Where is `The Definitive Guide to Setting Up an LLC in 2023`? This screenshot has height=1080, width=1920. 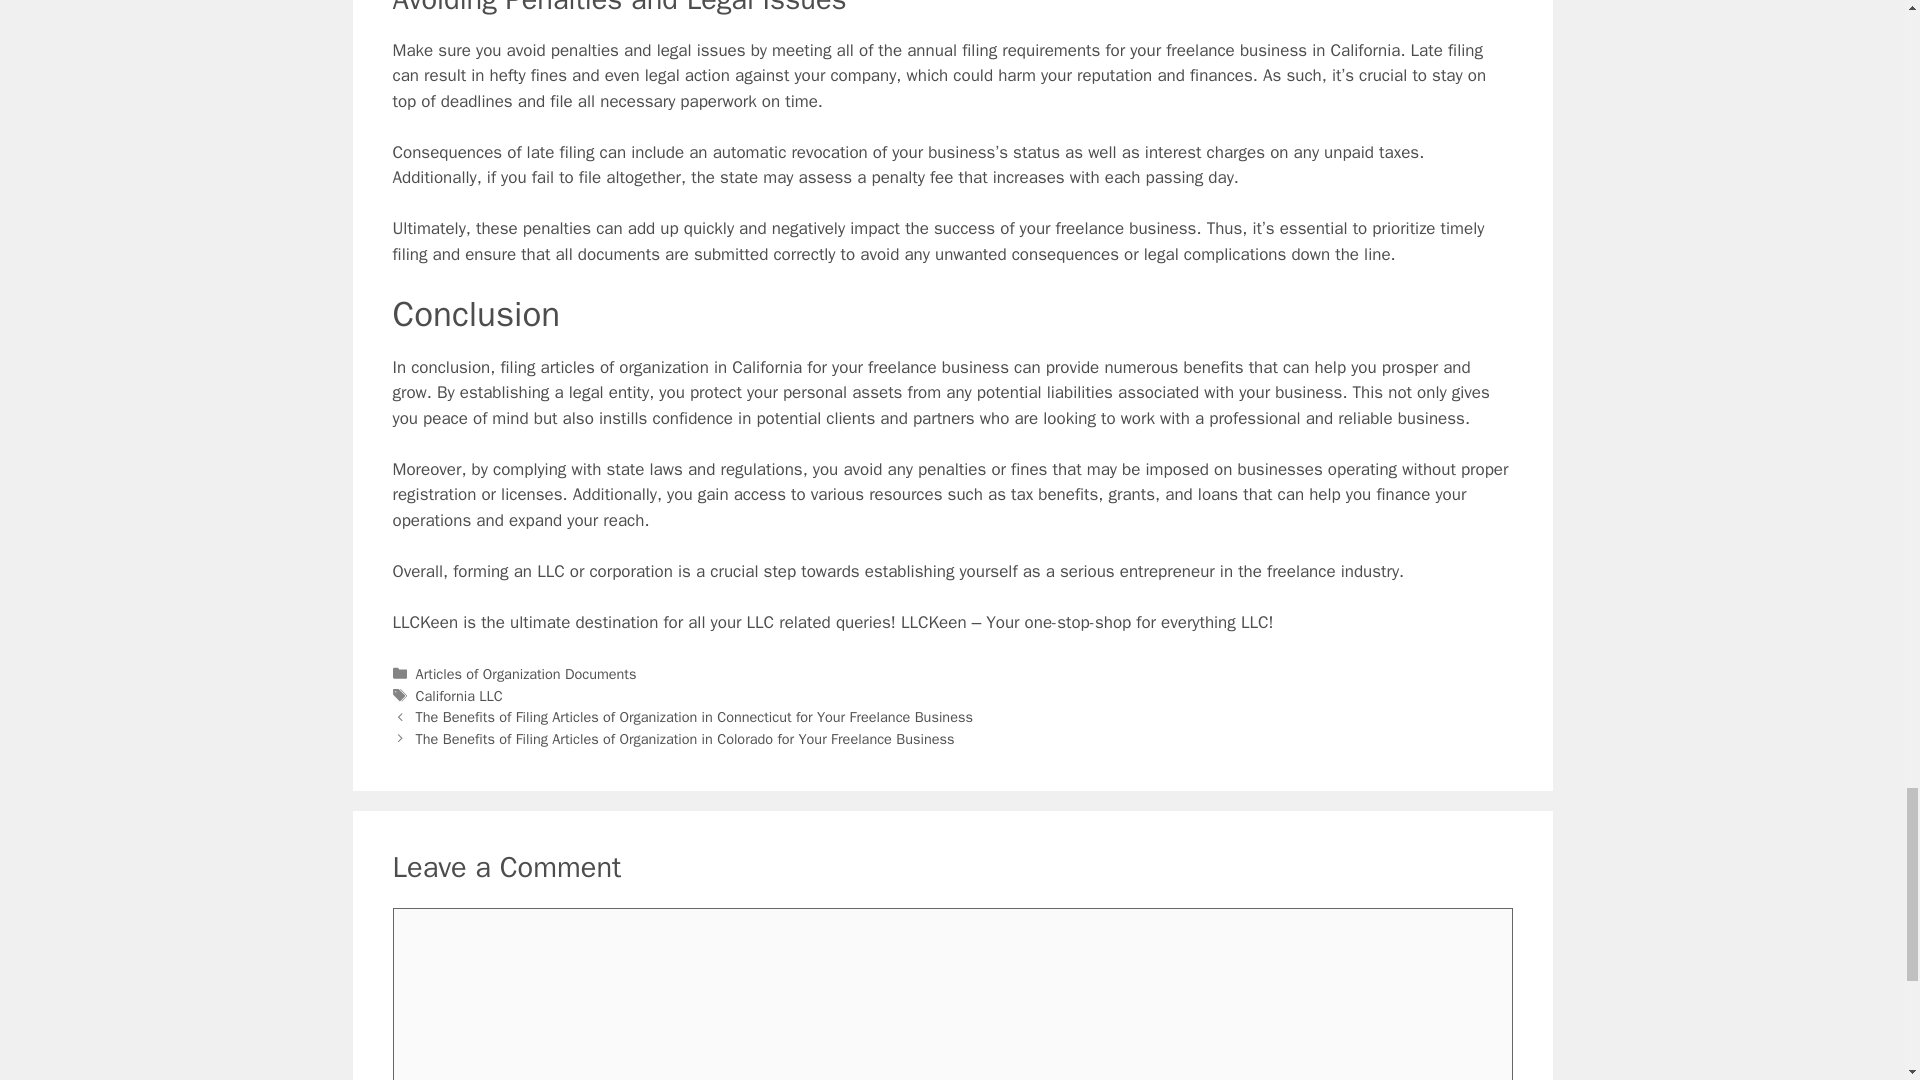
The Definitive Guide to Setting Up an LLC in 2023 is located at coordinates (550, 571).